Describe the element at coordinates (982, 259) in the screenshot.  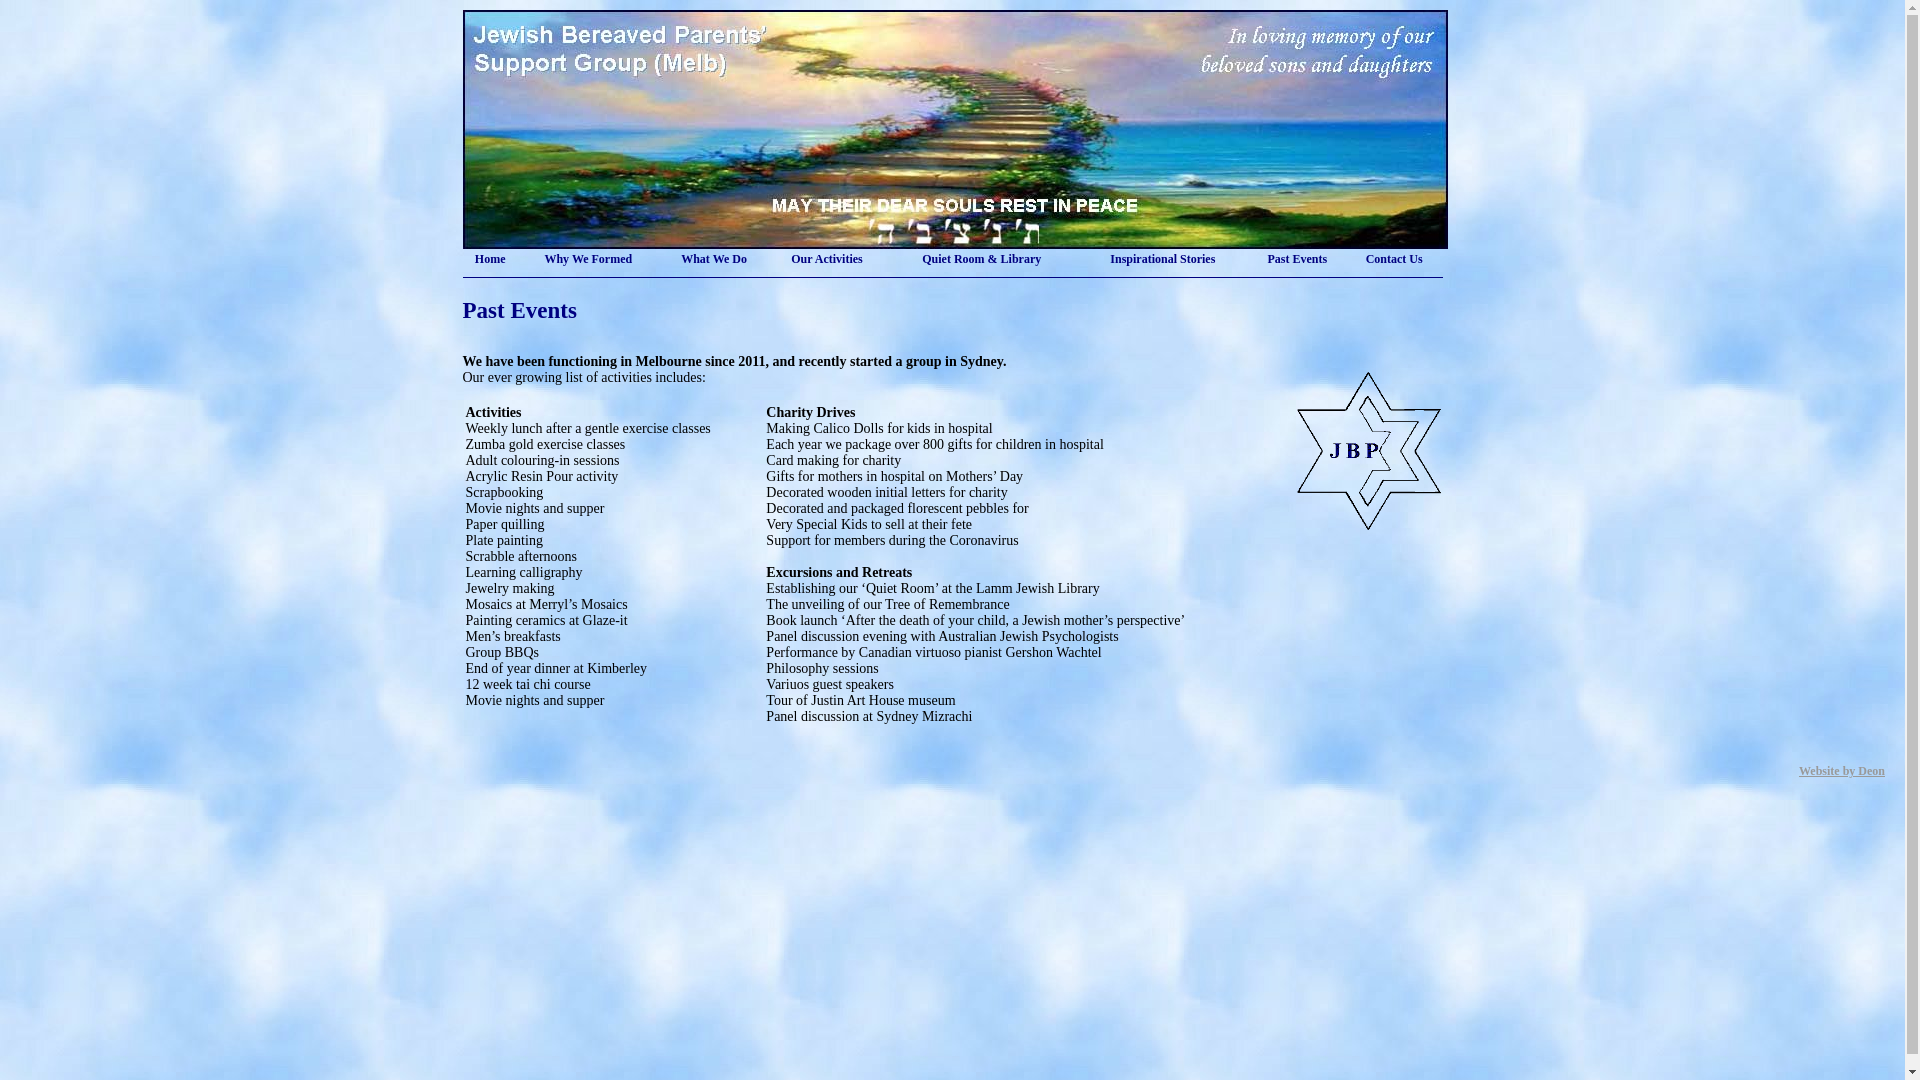
I see `Quiet Room & Library` at that location.